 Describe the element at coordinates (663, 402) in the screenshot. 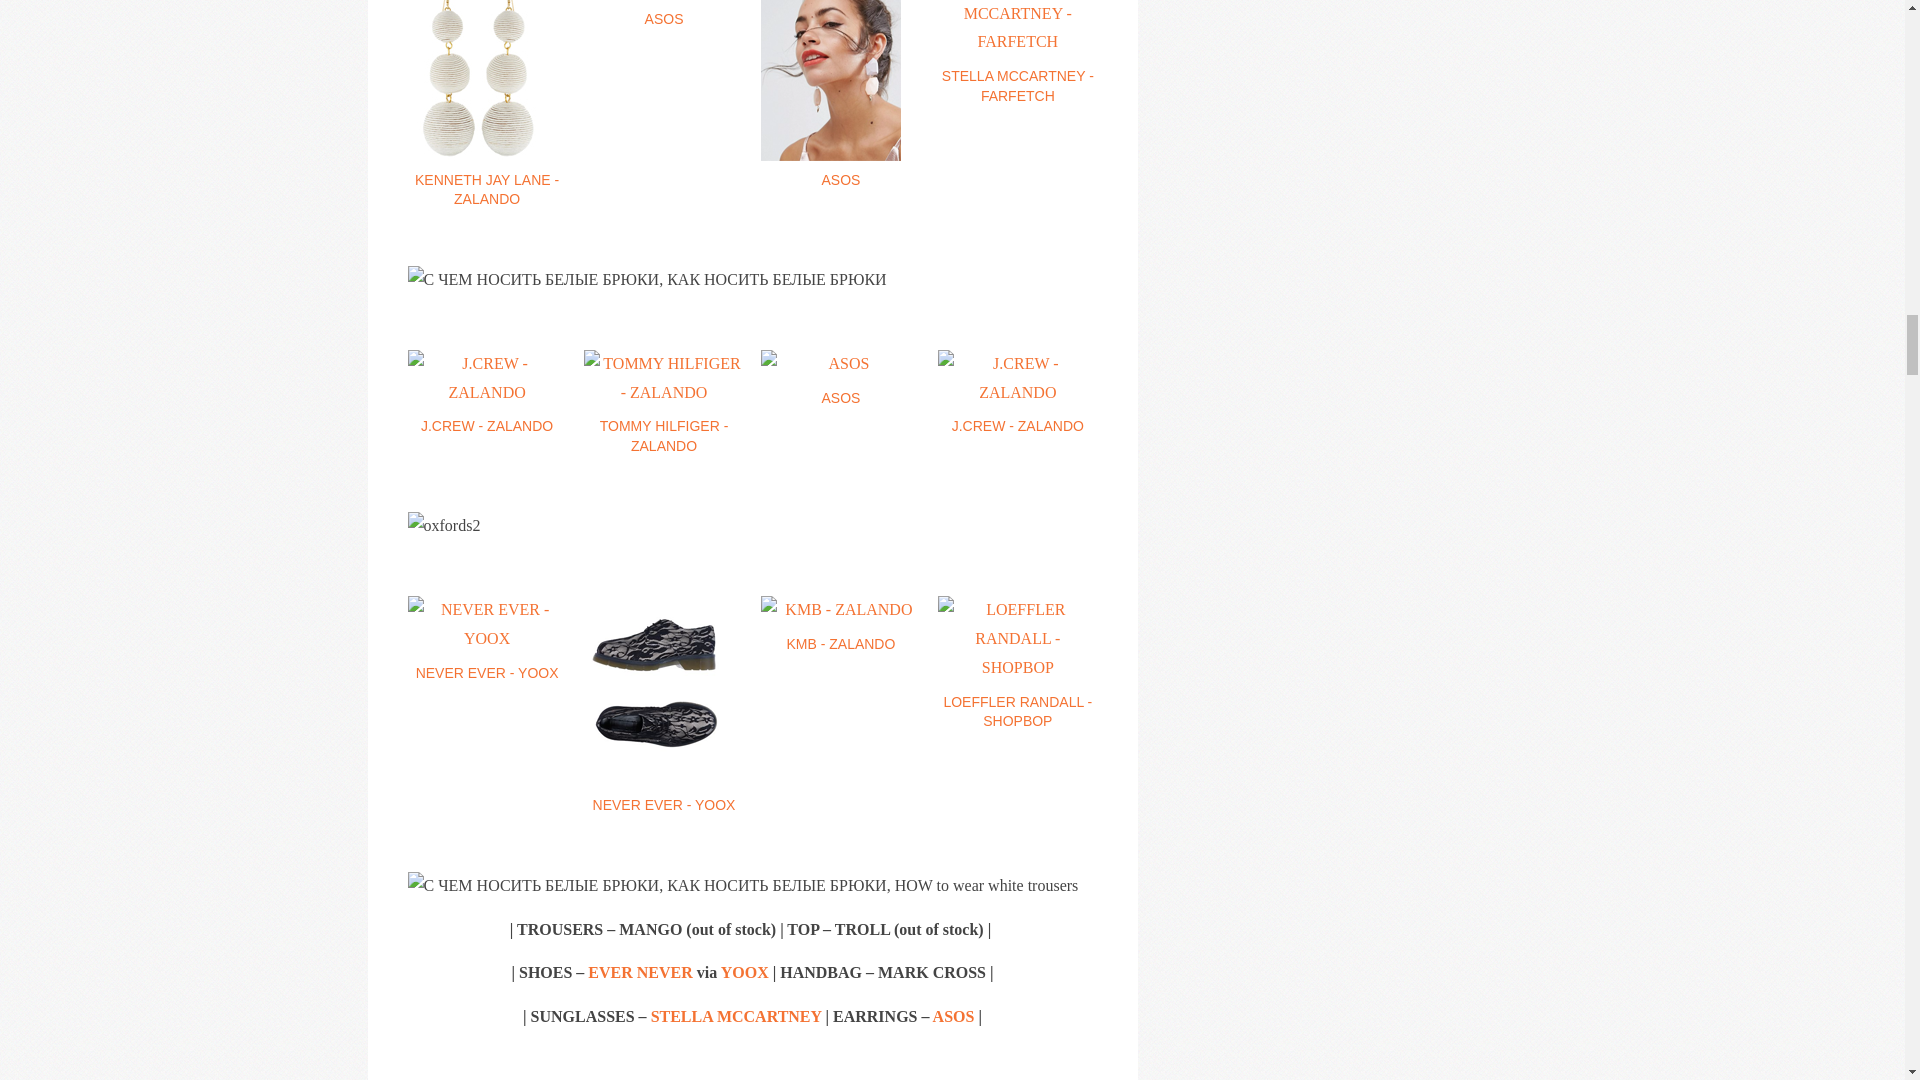

I see `TOMMY HILFIGER - ZALANDO` at that location.